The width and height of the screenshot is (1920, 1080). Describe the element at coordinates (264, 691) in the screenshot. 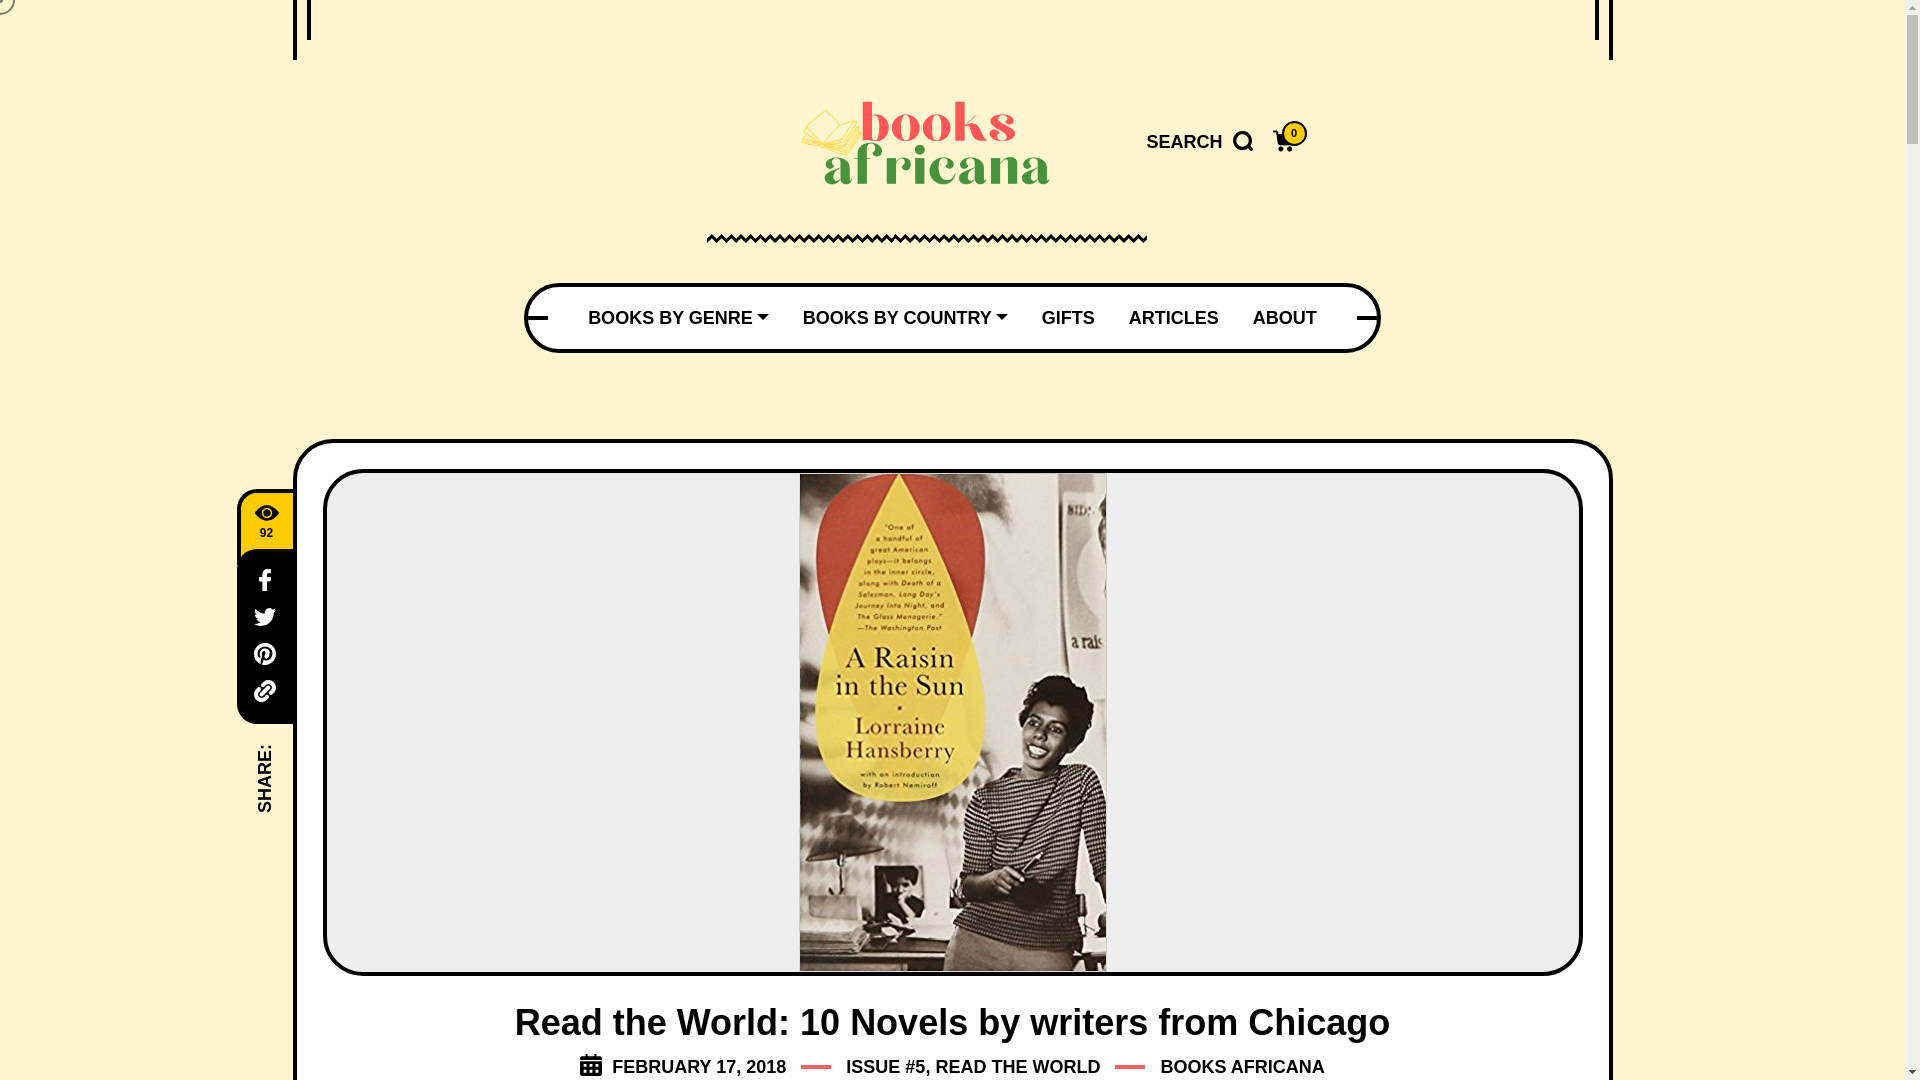

I see `Copy Link` at that location.